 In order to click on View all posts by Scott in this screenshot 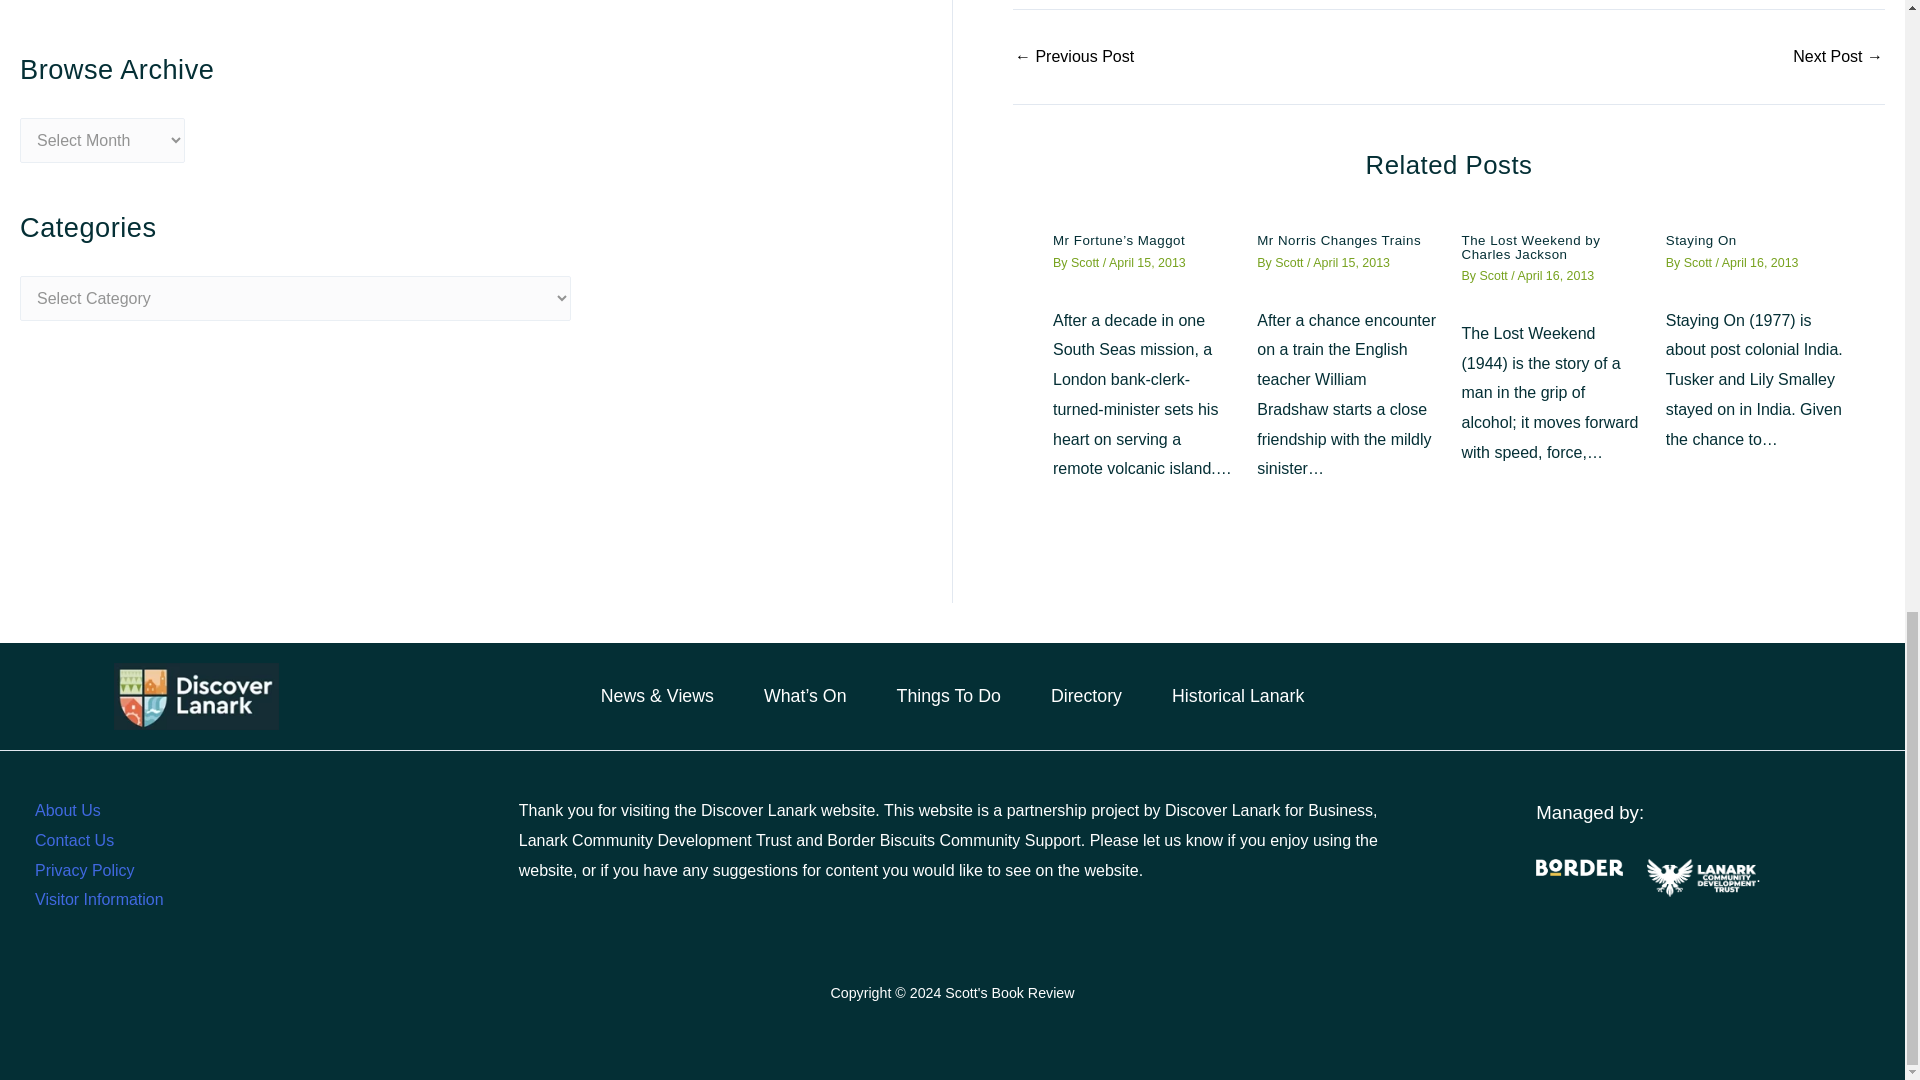, I will do `click(1494, 275)`.